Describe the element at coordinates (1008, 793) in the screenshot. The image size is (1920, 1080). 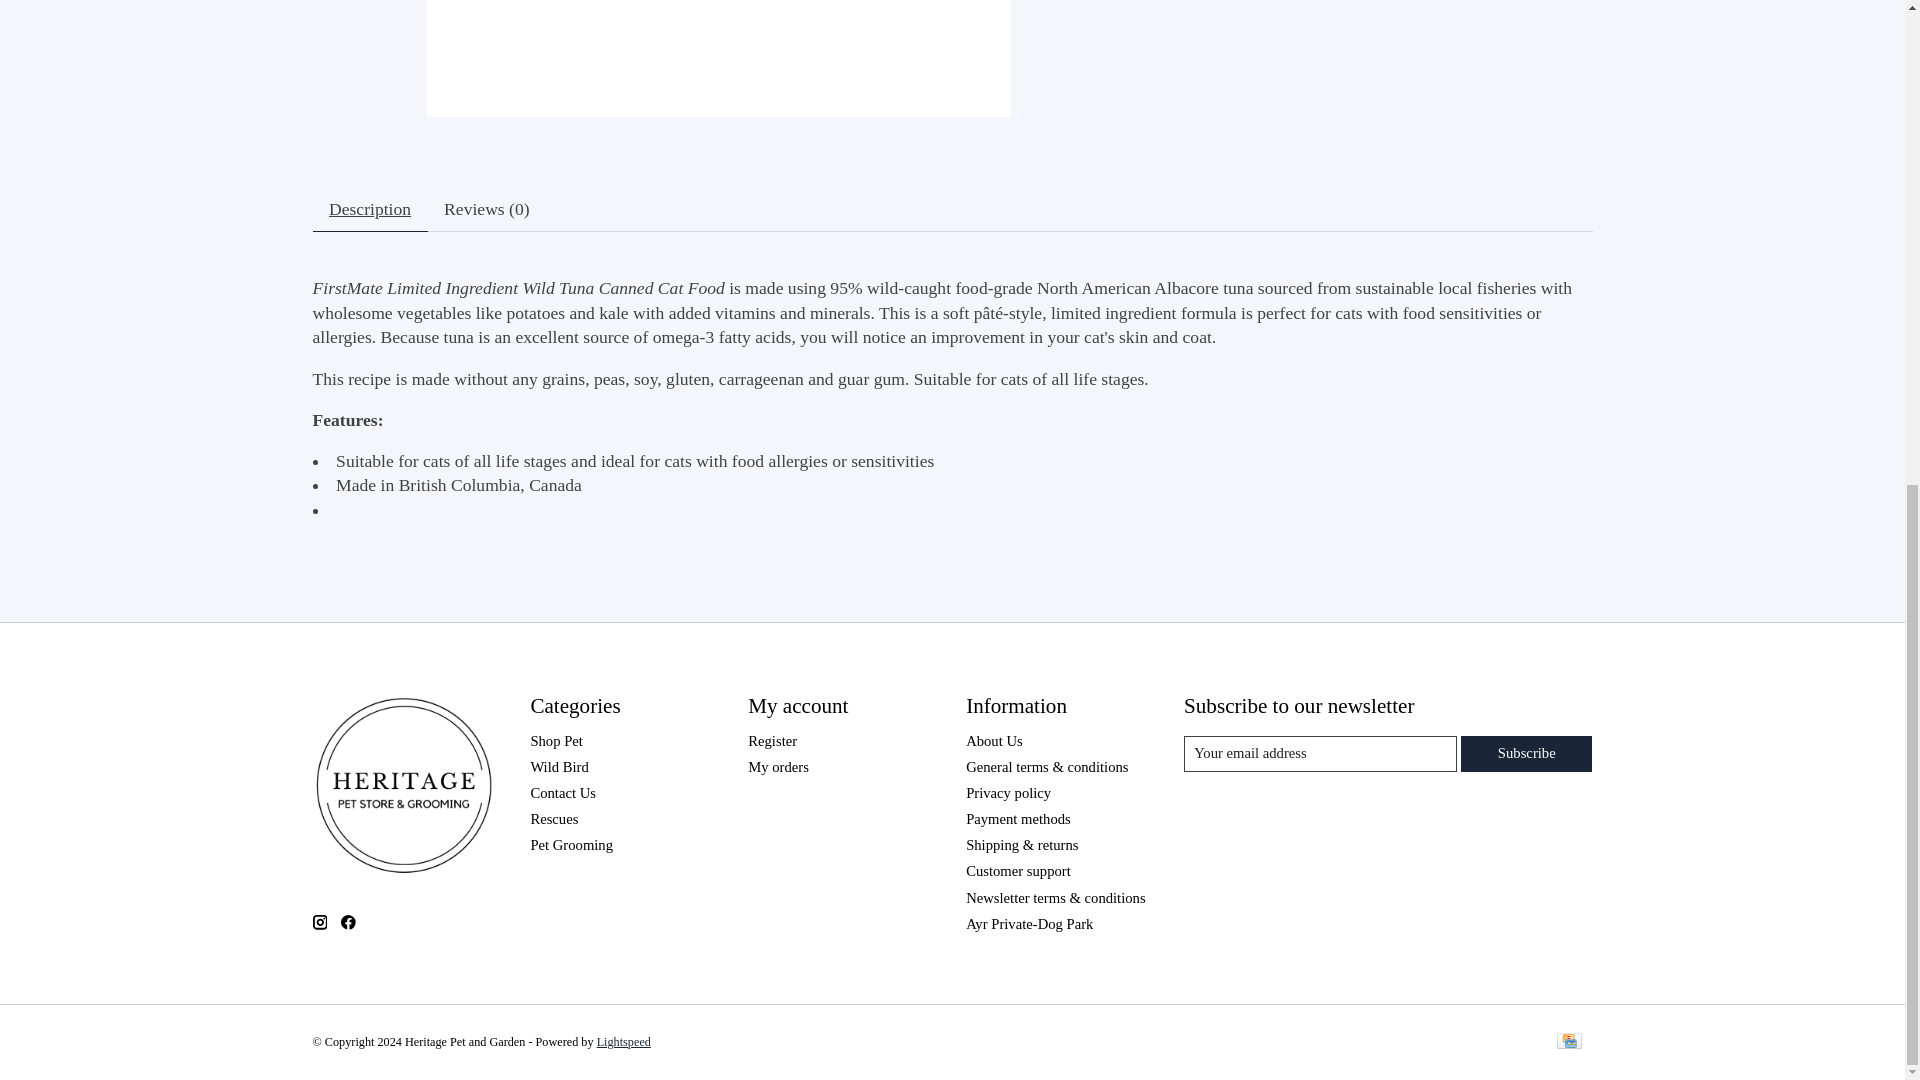
I see `Privacy policy` at that location.